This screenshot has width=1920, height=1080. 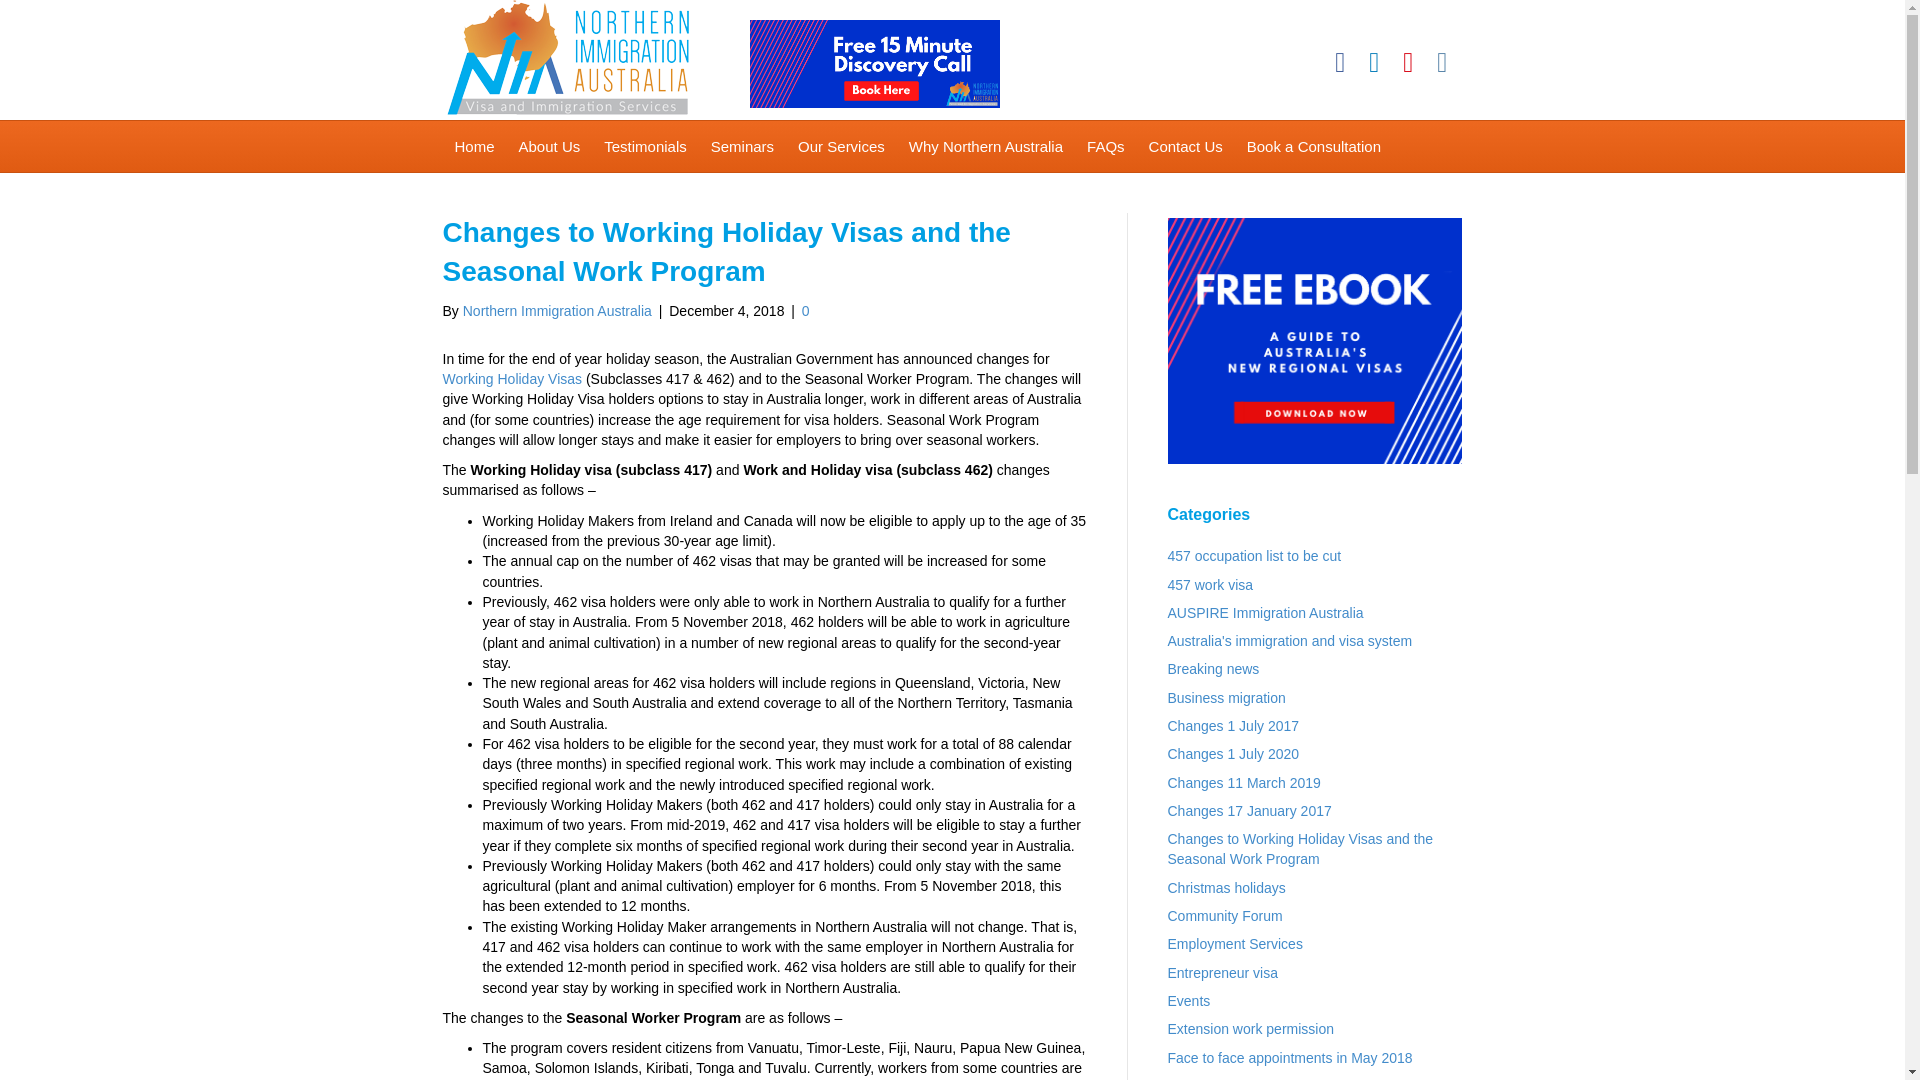 What do you see at coordinates (1106, 146) in the screenshot?
I see `FAQs` at bounding box center [1106, 146].